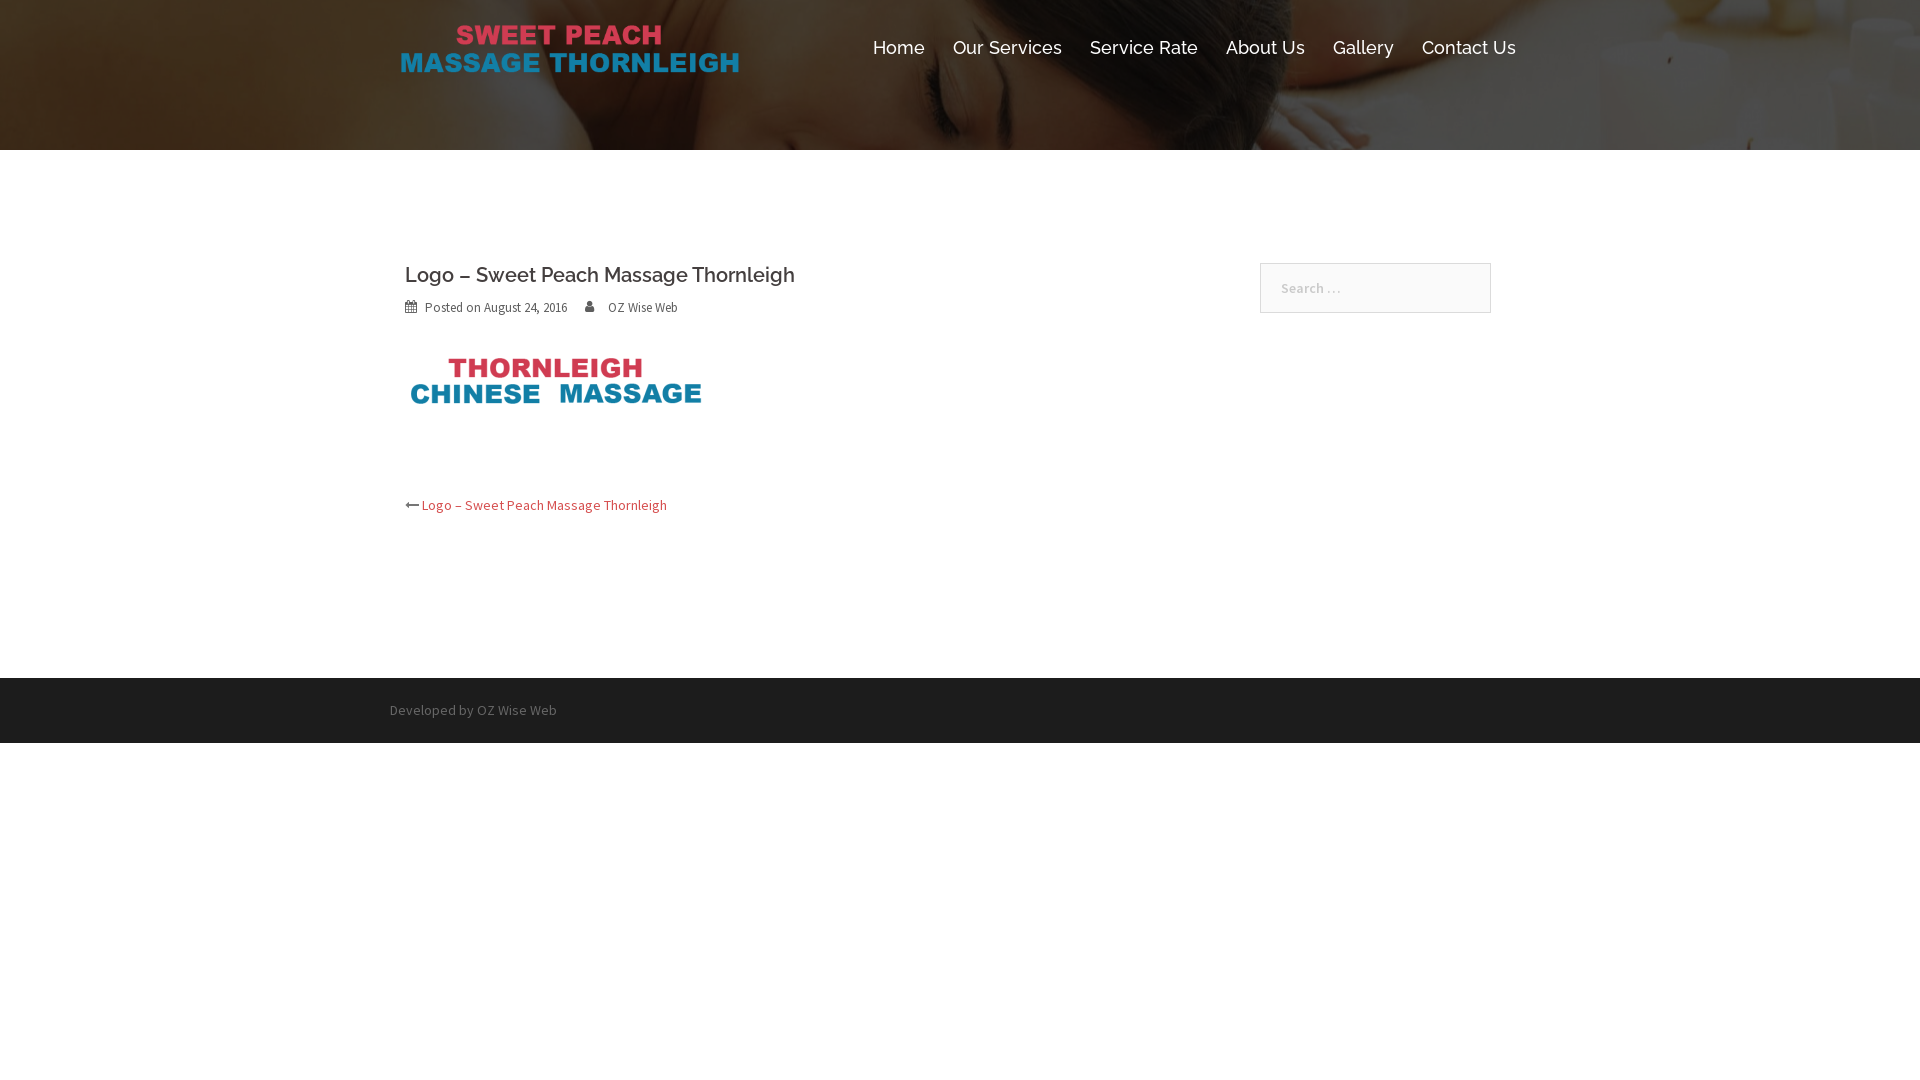 Image resolution: width=1920 pixels, height=1080 pixels. What do you see at coordinates (1008, 48) in the screenshot?
I see `Our Services` at bounding box center [1008, 48].